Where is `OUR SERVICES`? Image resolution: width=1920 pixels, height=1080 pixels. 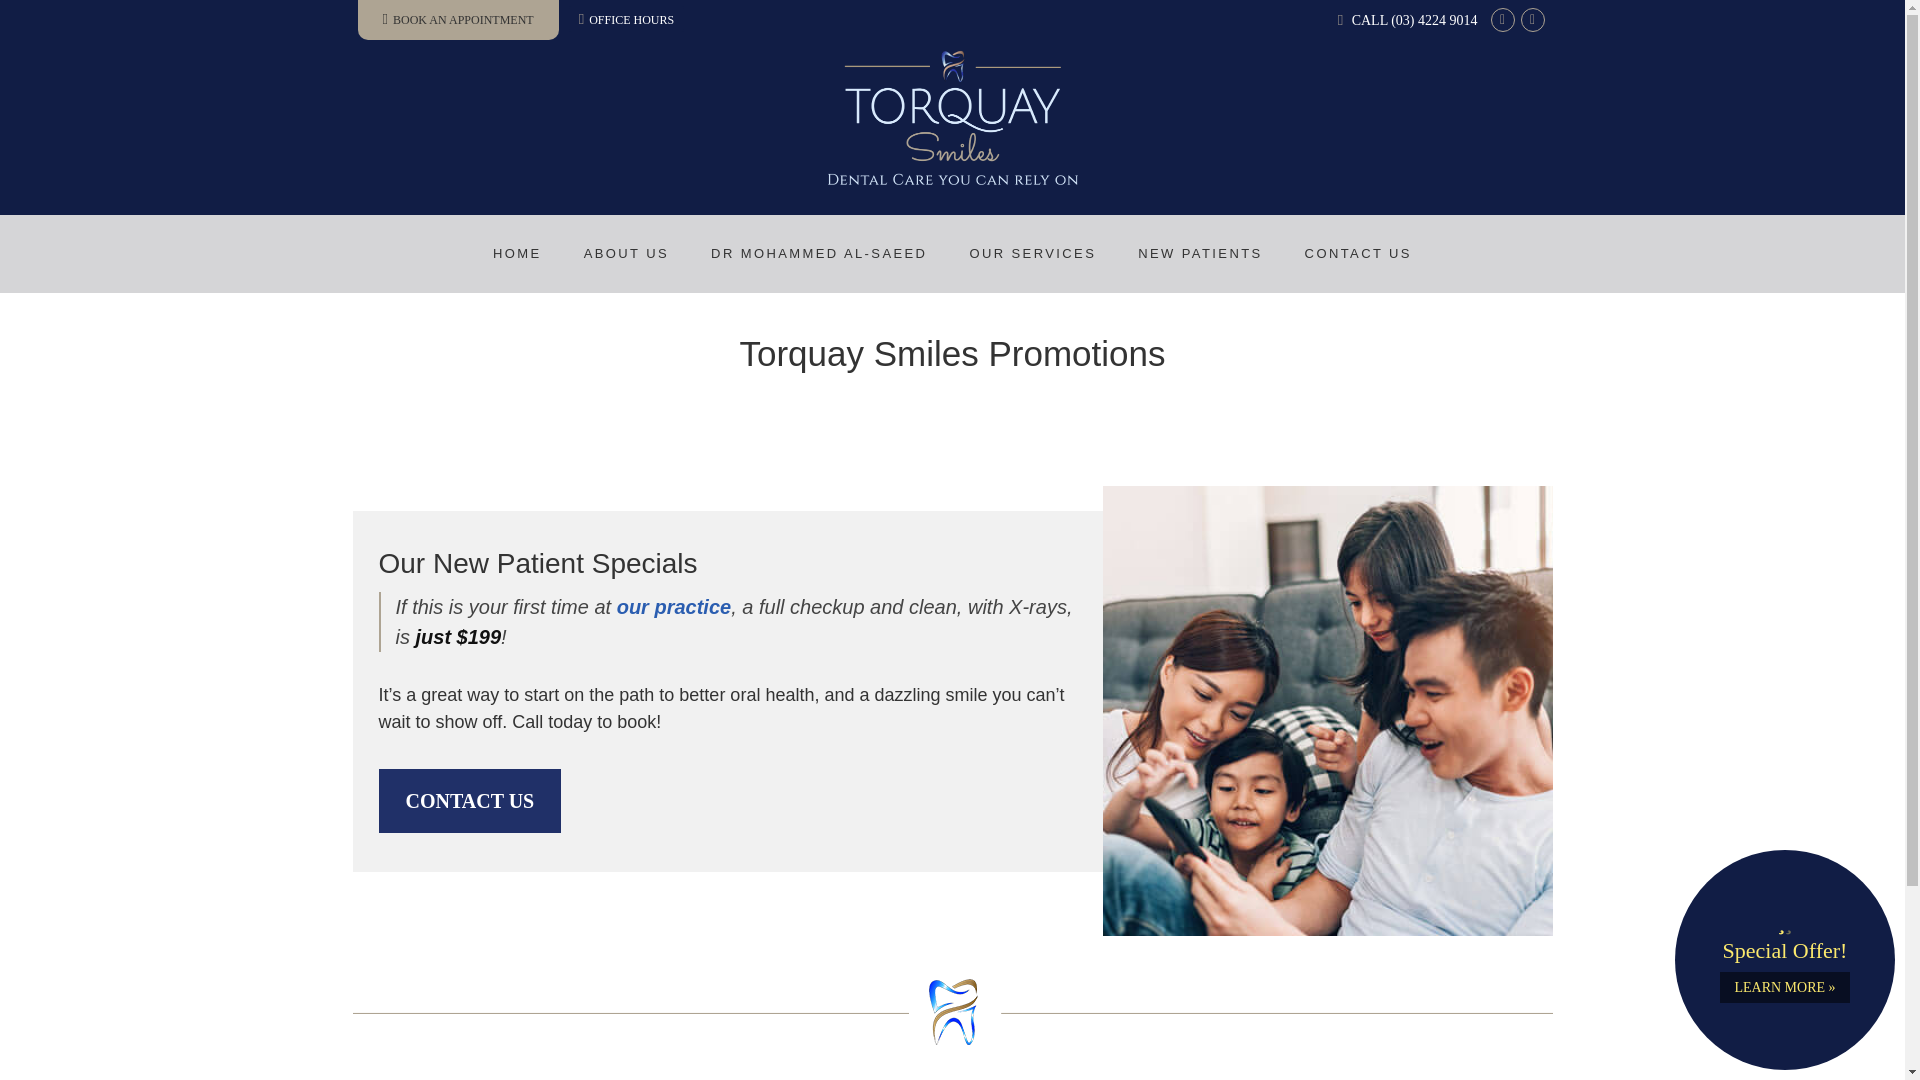 OUR SERVICES is located at coordinates (1032, 254).